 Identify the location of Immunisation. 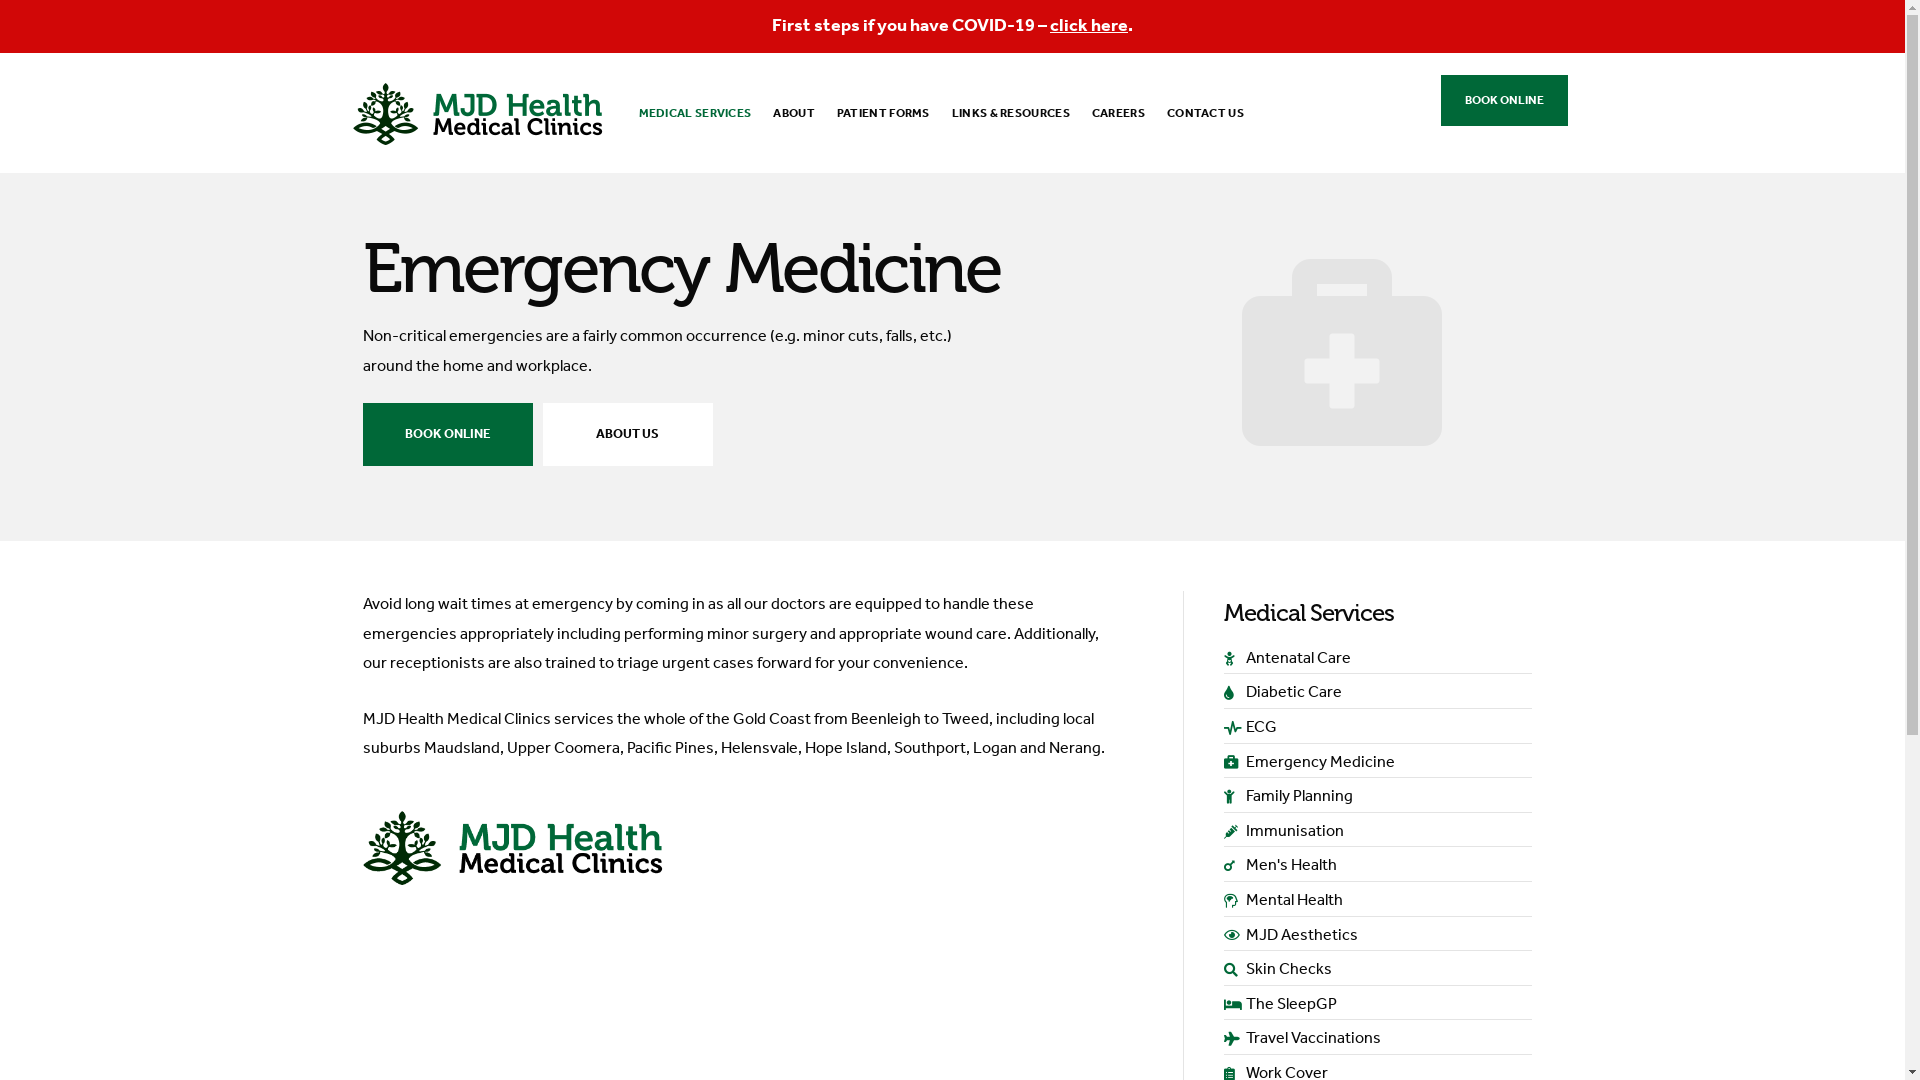
(1378, 833).